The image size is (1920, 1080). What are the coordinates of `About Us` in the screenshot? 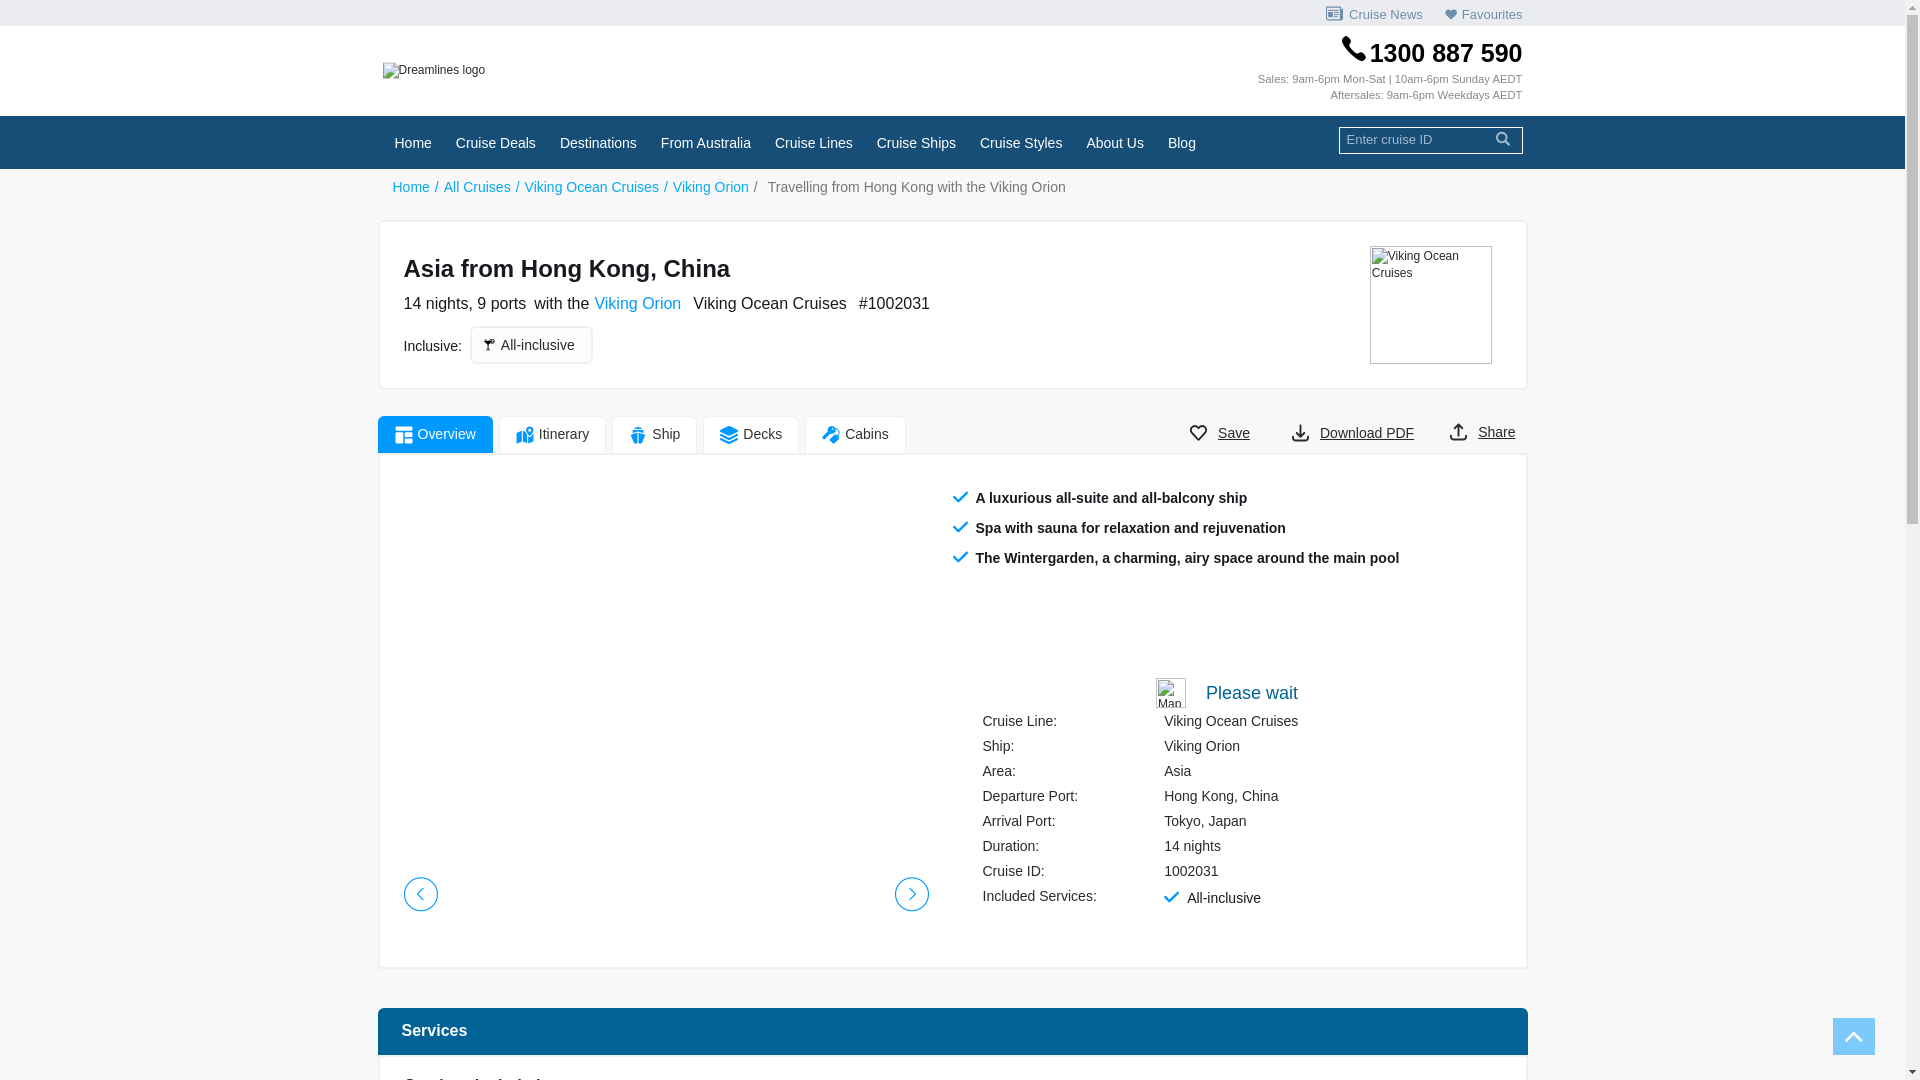 It's located at (1115, 143).